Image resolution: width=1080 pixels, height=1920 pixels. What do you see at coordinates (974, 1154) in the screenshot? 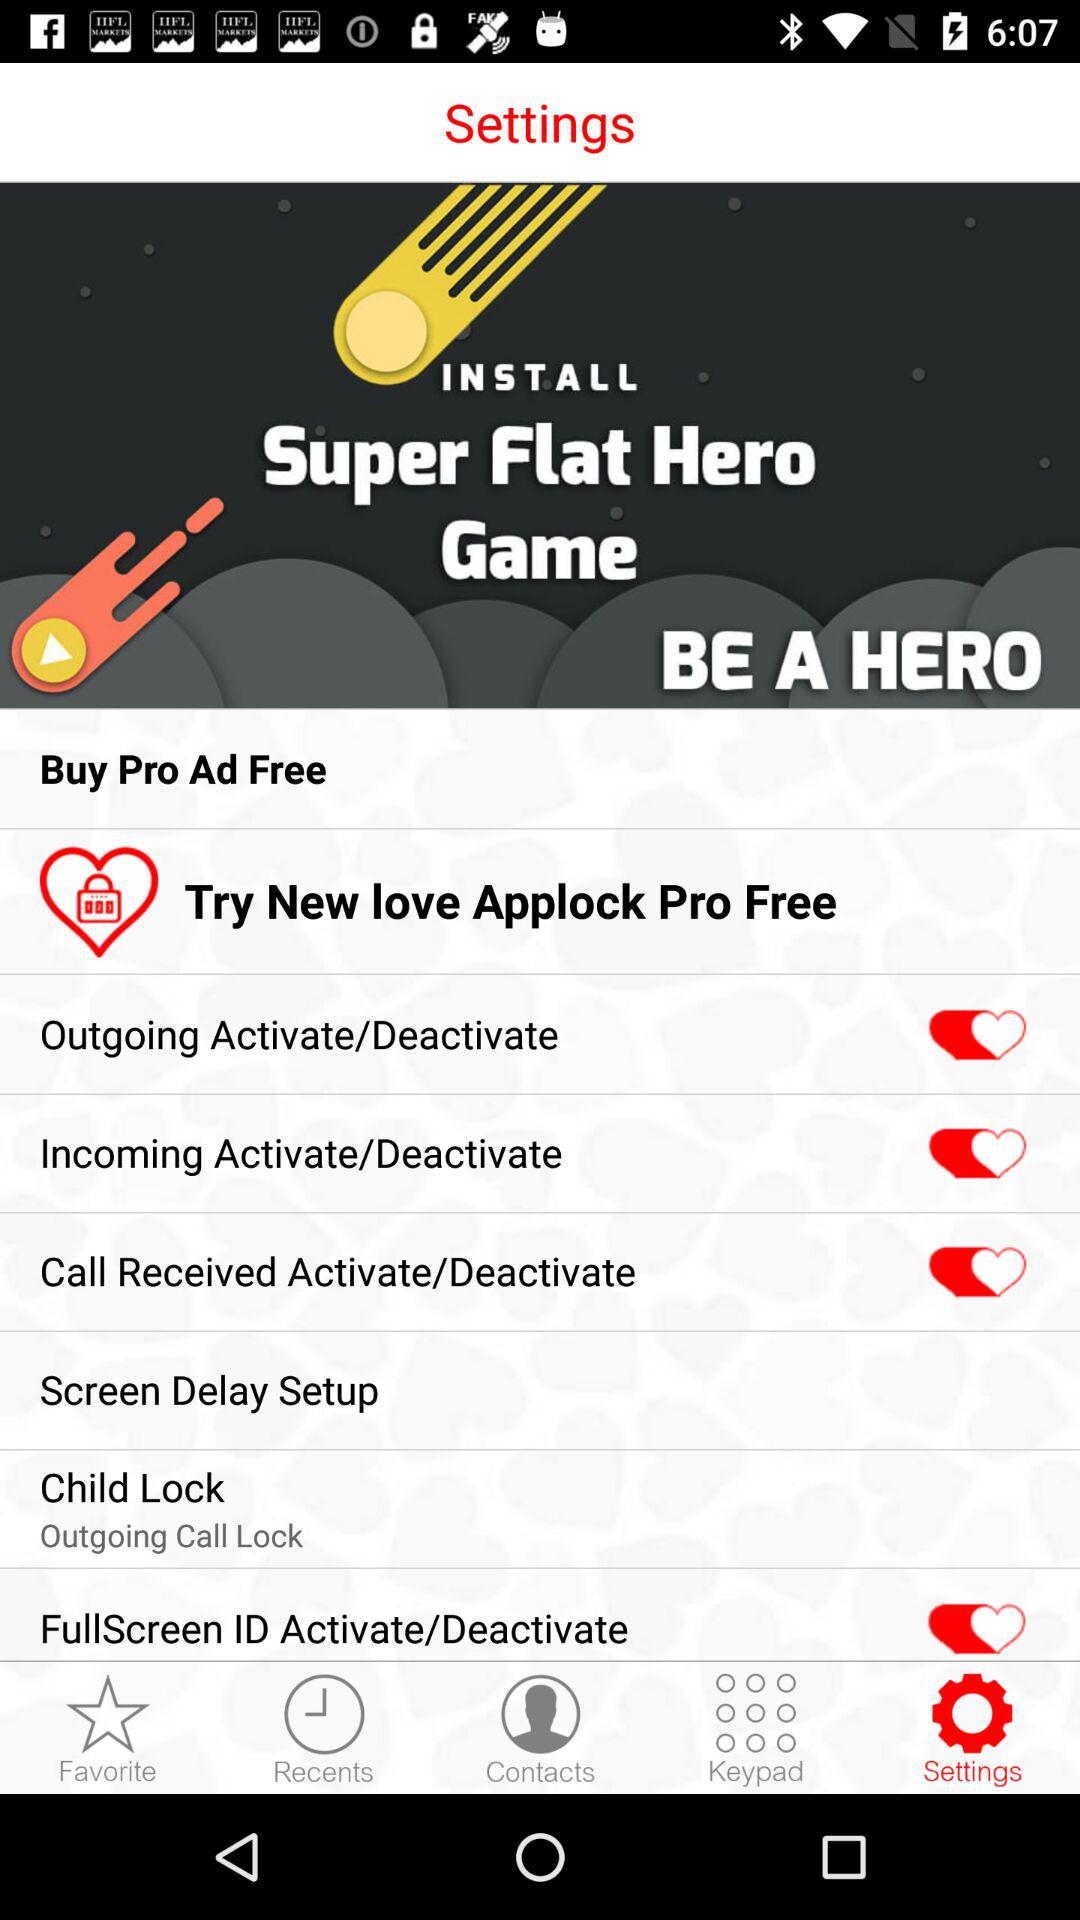
I see `choose the icon to the right of the incoming activate/deactivate` at bounding box center [974, 1154].